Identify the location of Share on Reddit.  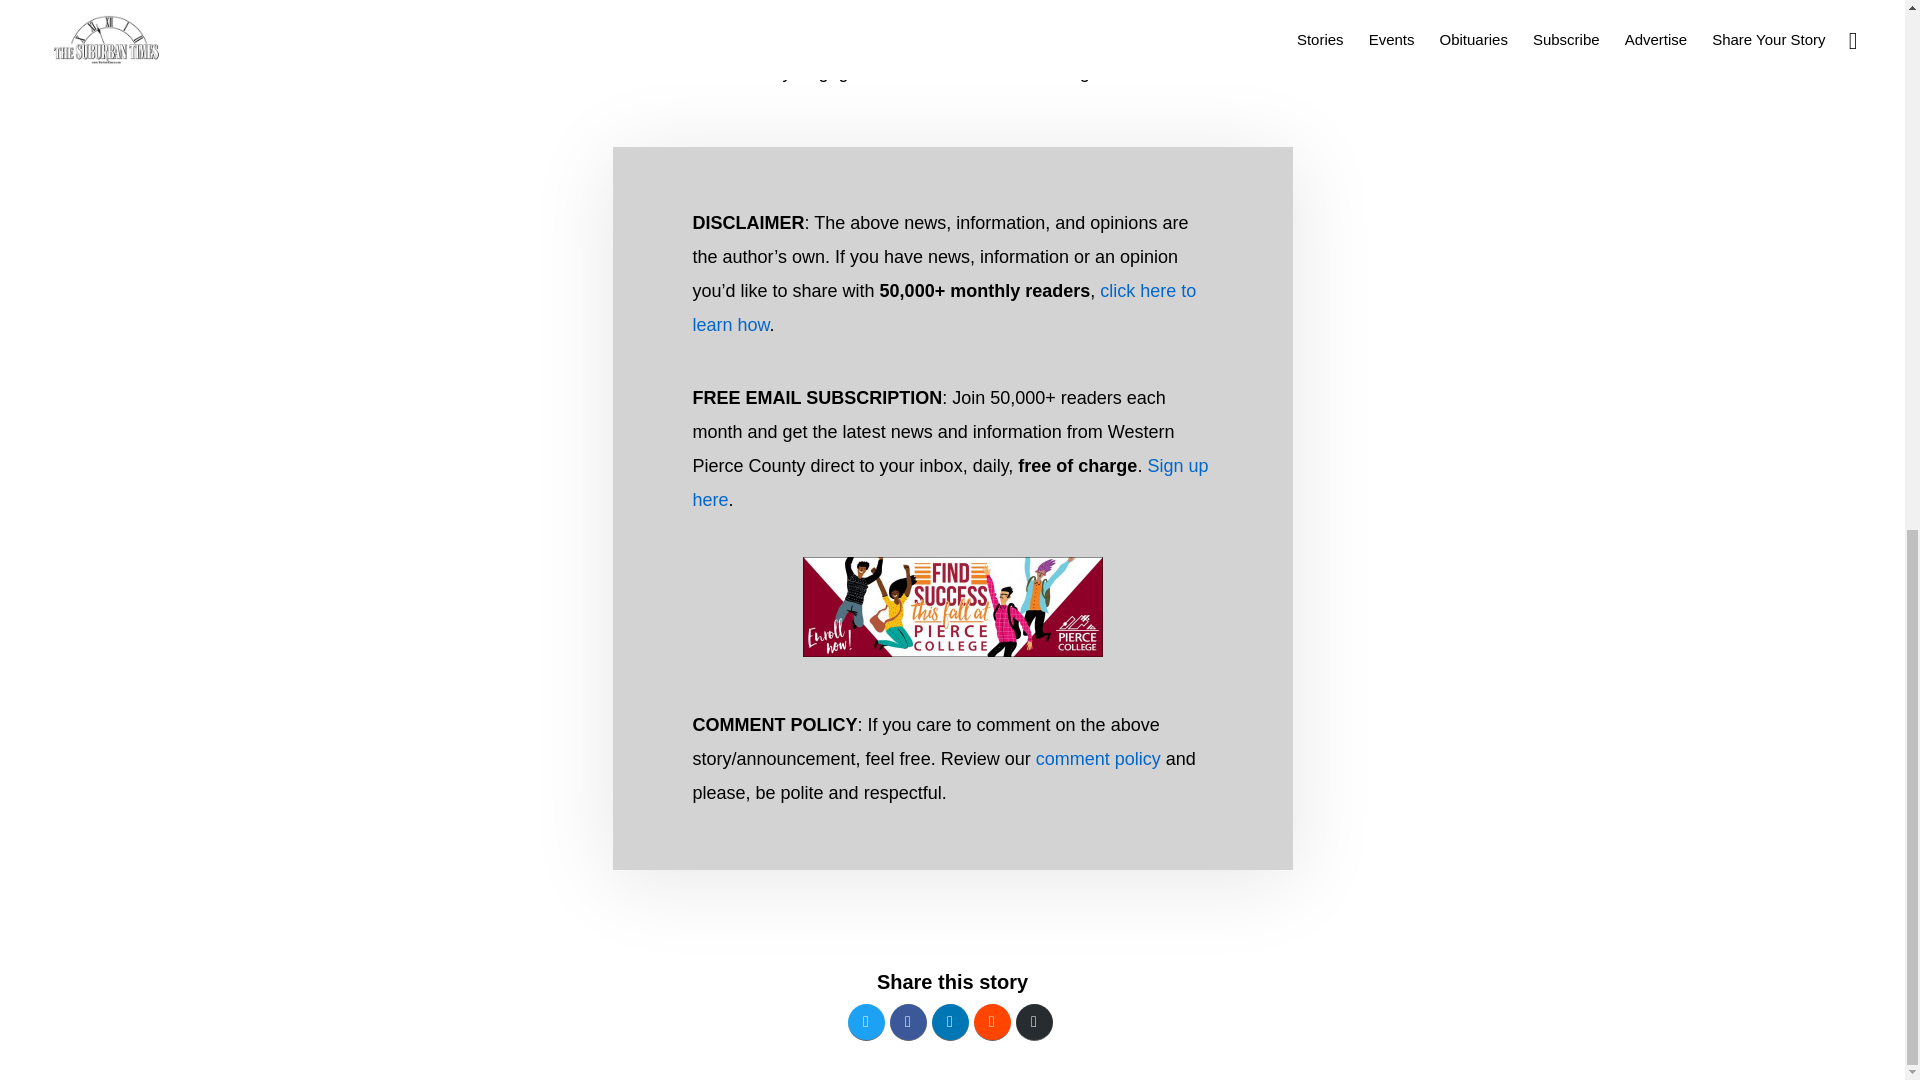
(992, 1022).